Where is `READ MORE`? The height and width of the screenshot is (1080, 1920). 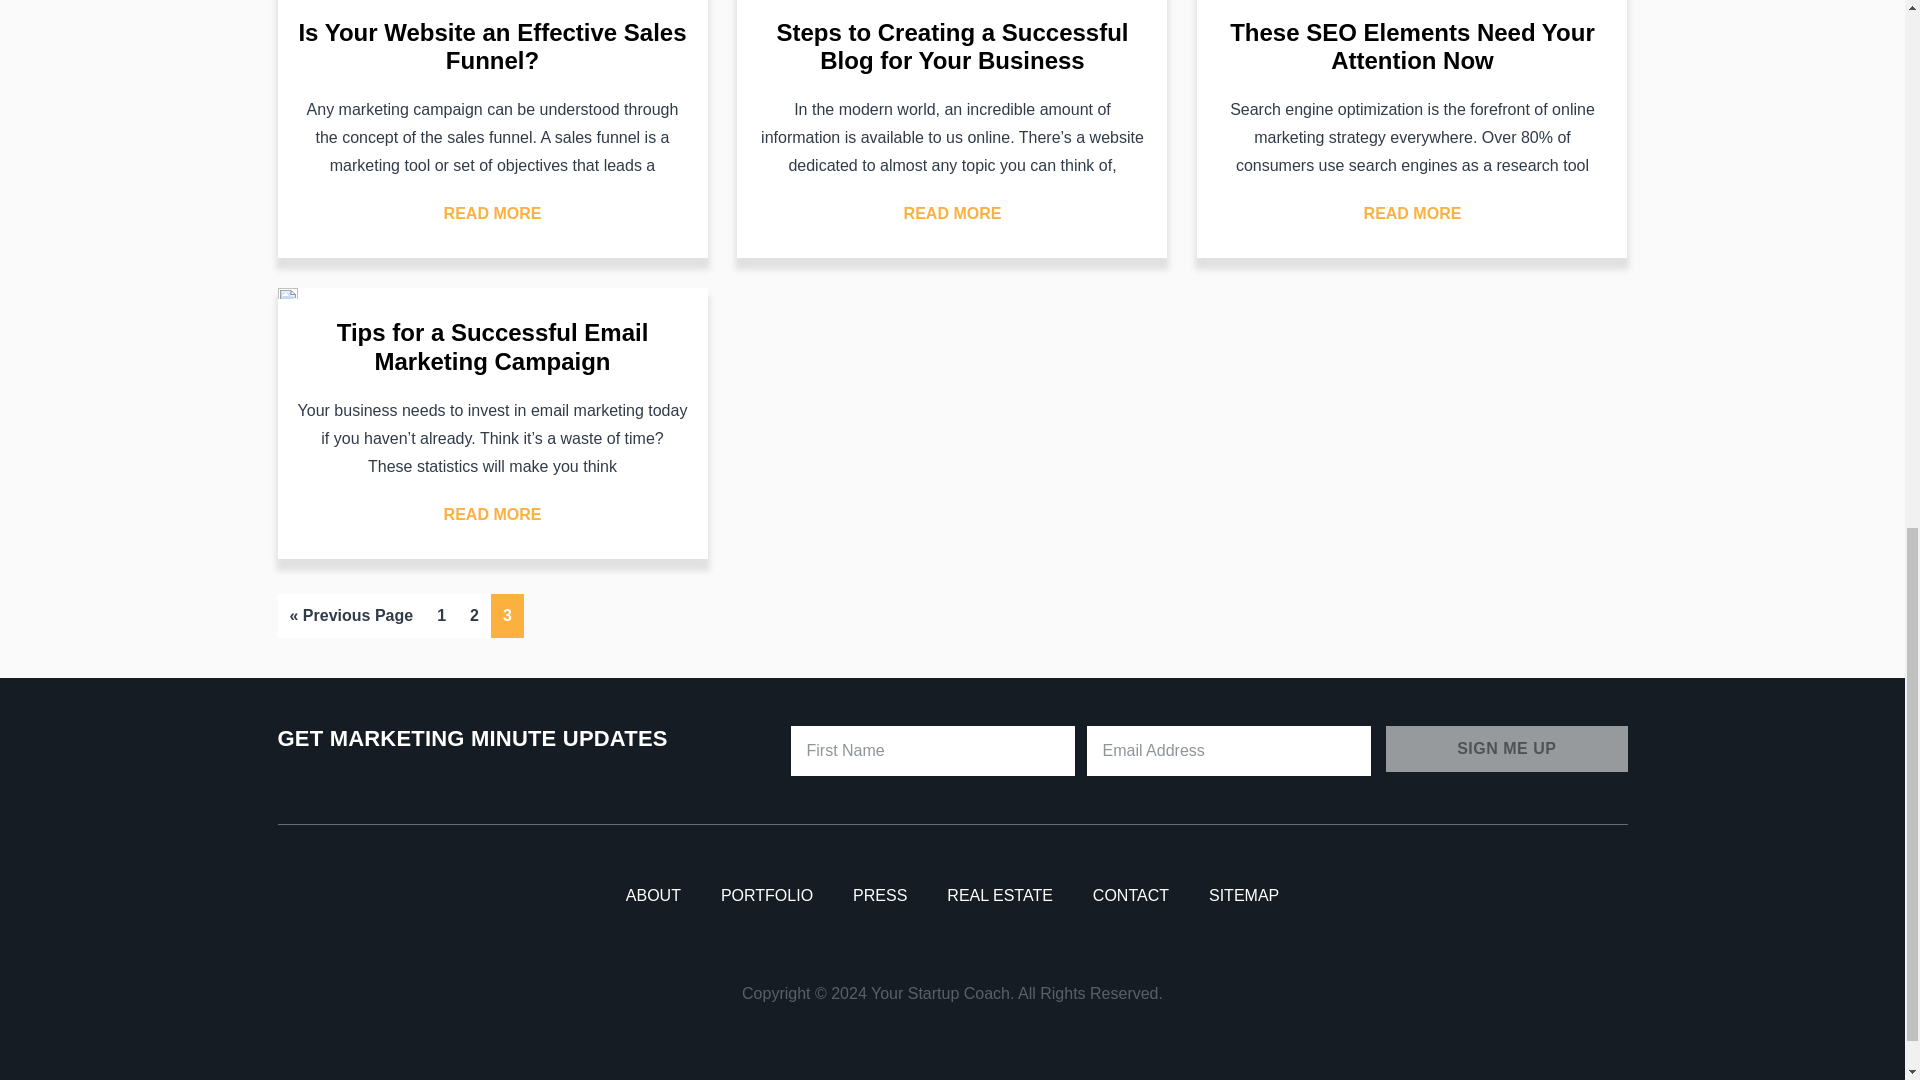
READ MORE is located at coordinates (492, 213).